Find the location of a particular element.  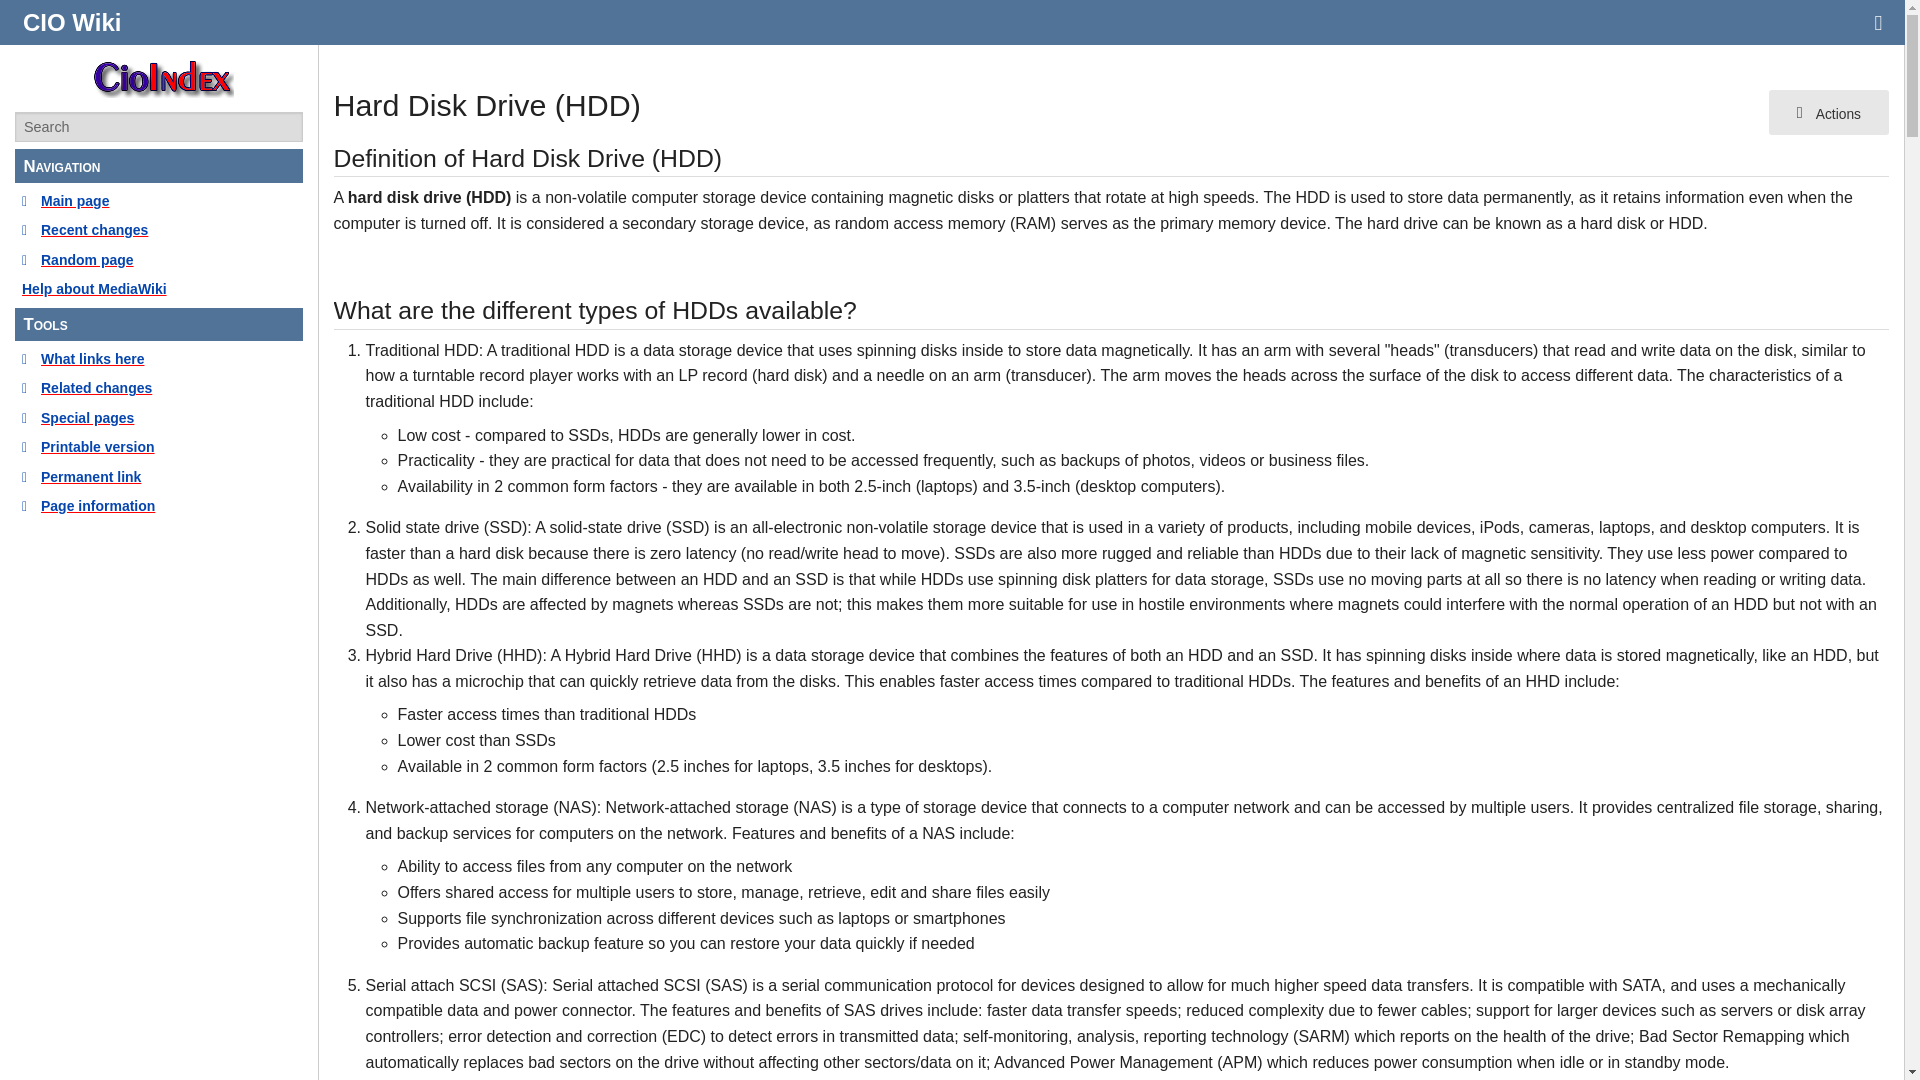

Main page is located at coordinates (159, 200).